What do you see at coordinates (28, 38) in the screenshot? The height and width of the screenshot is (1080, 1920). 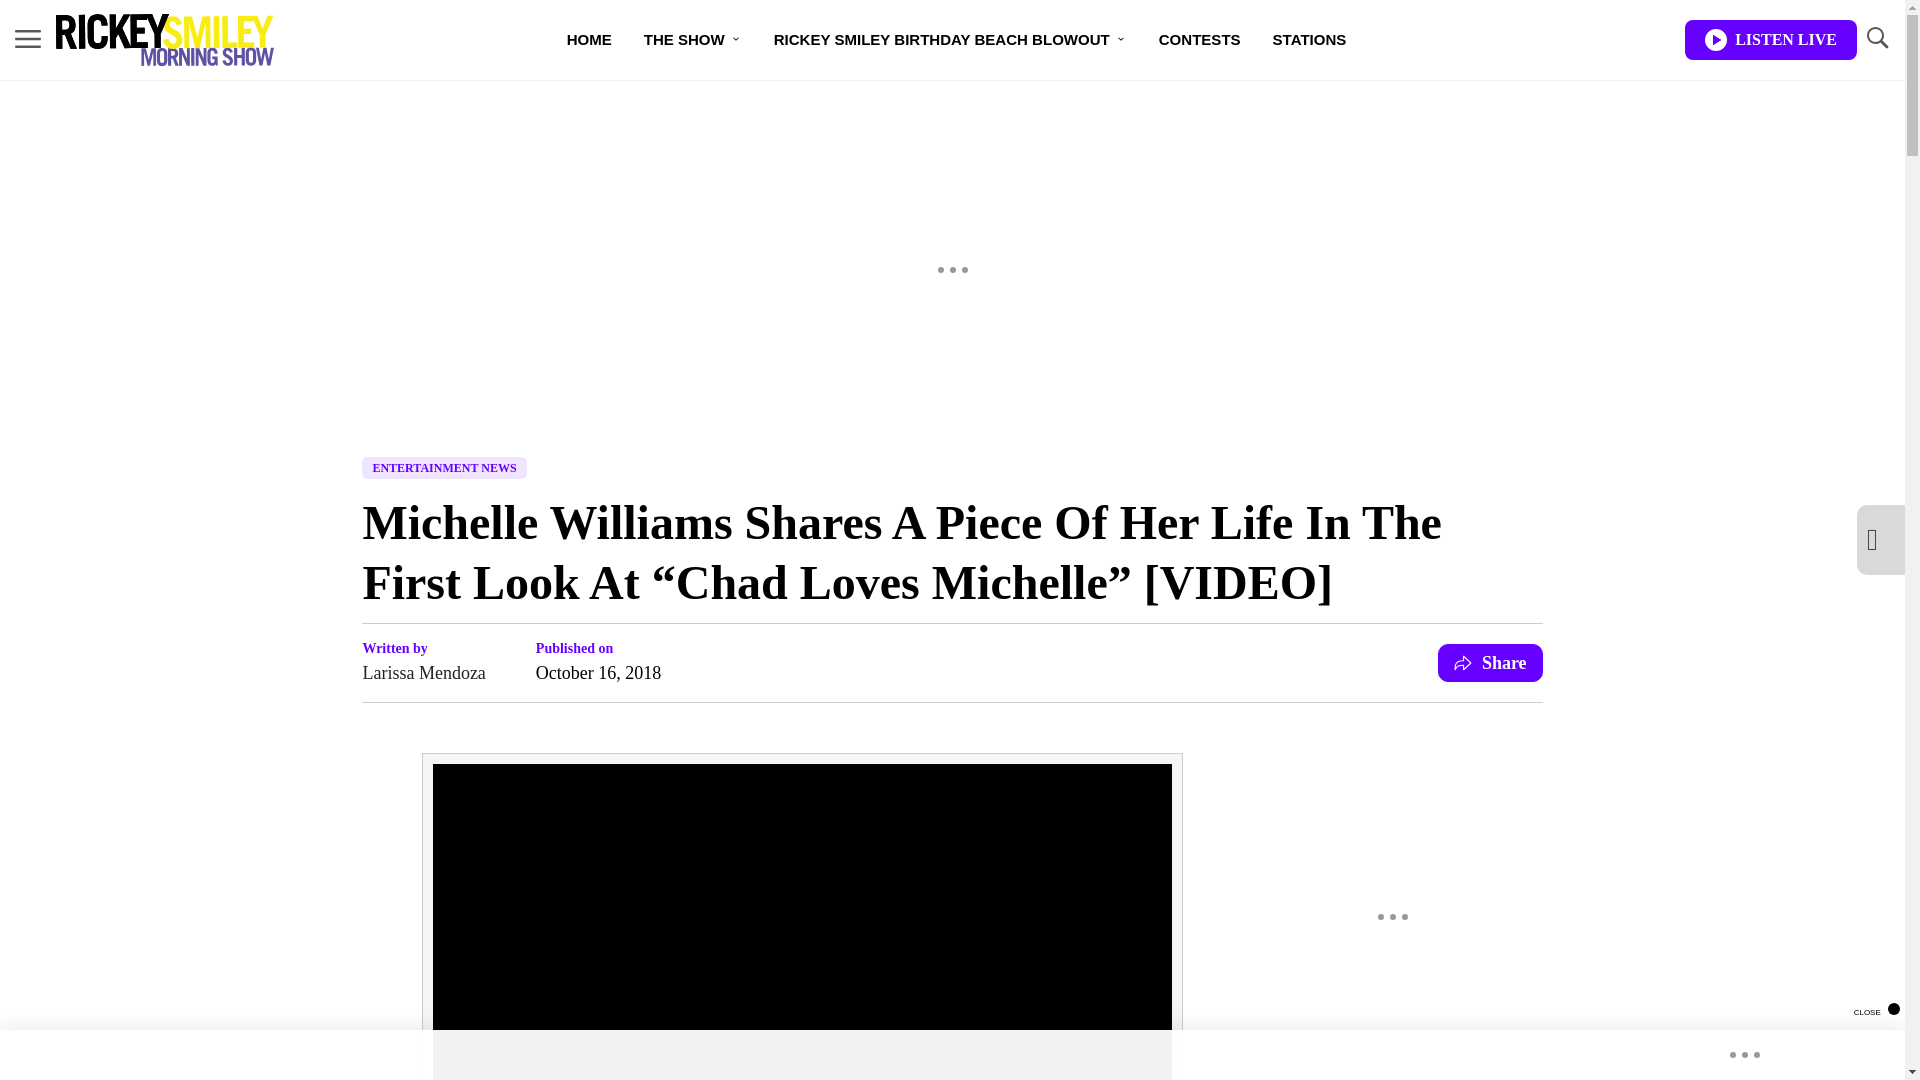 I see `MENU` at bounding box center [28, 38].